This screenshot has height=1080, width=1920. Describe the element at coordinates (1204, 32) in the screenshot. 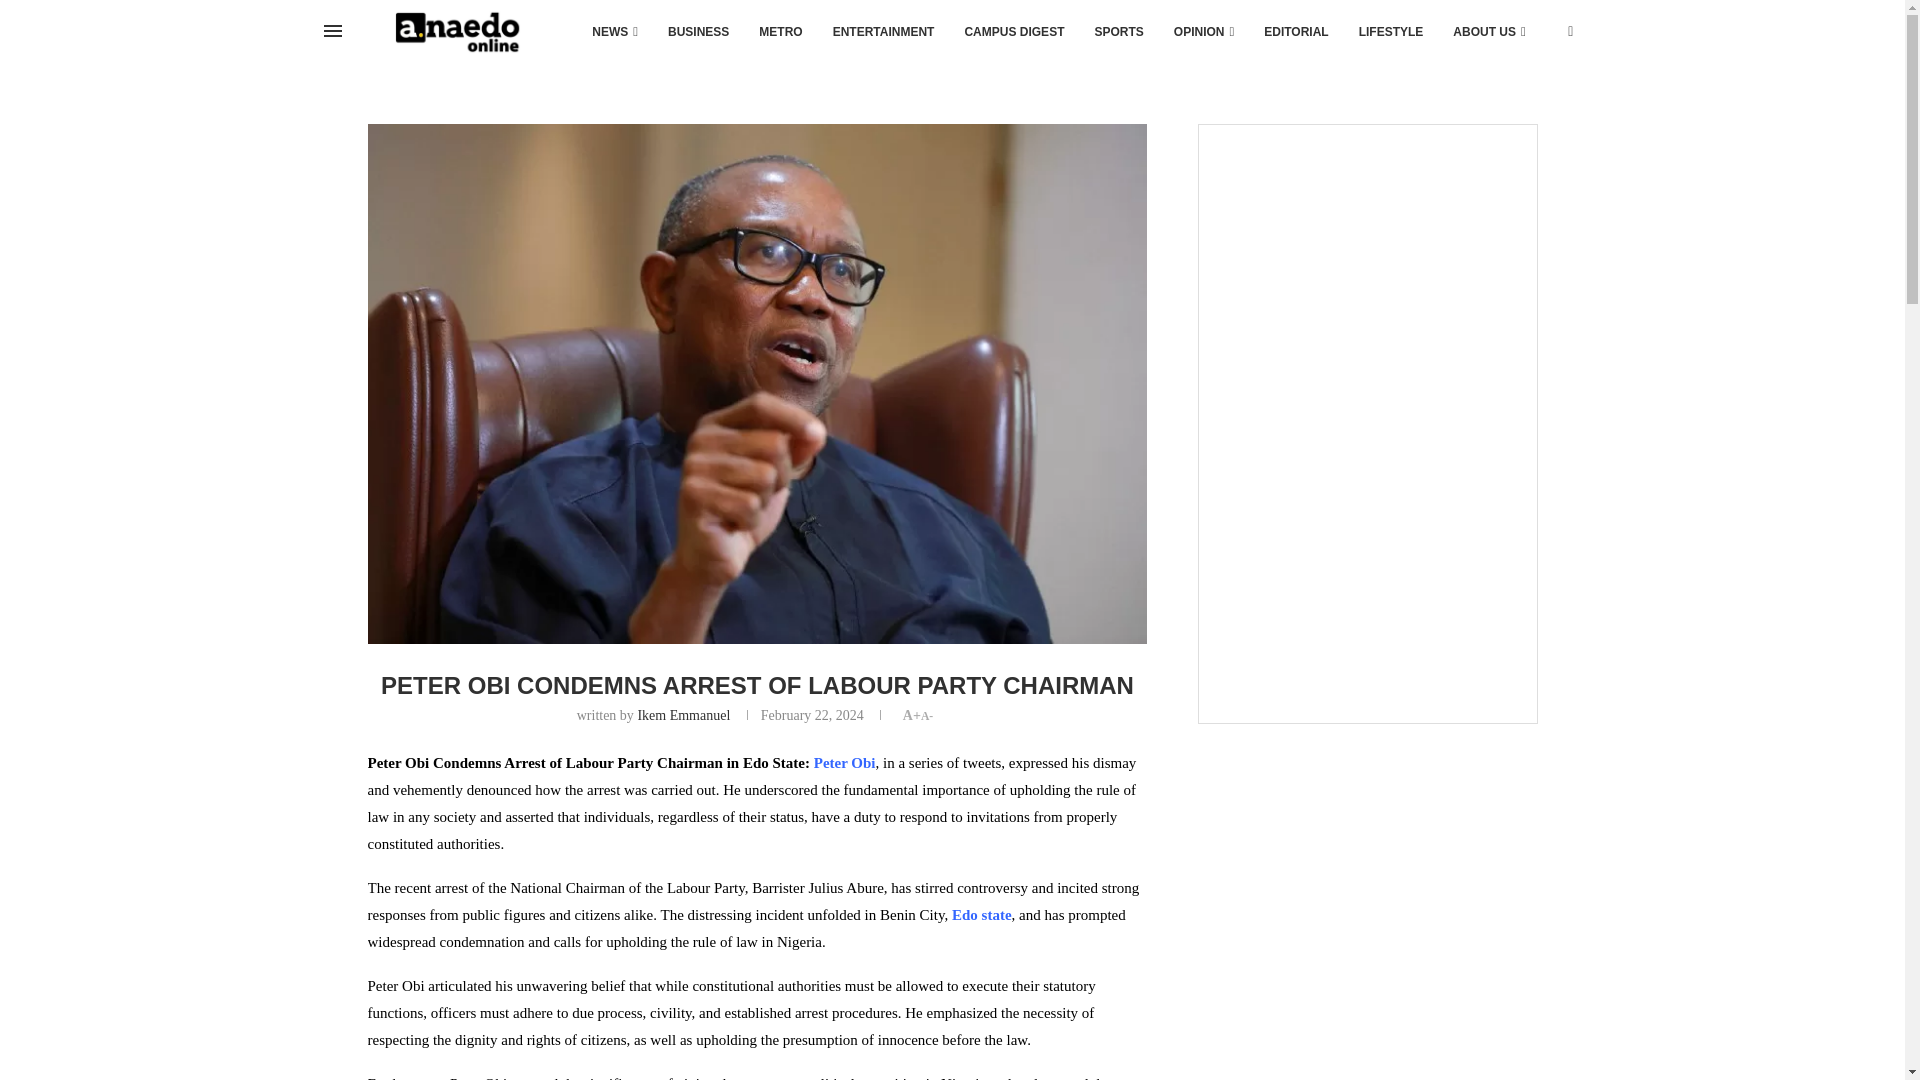

I see `OPINION` at that location.